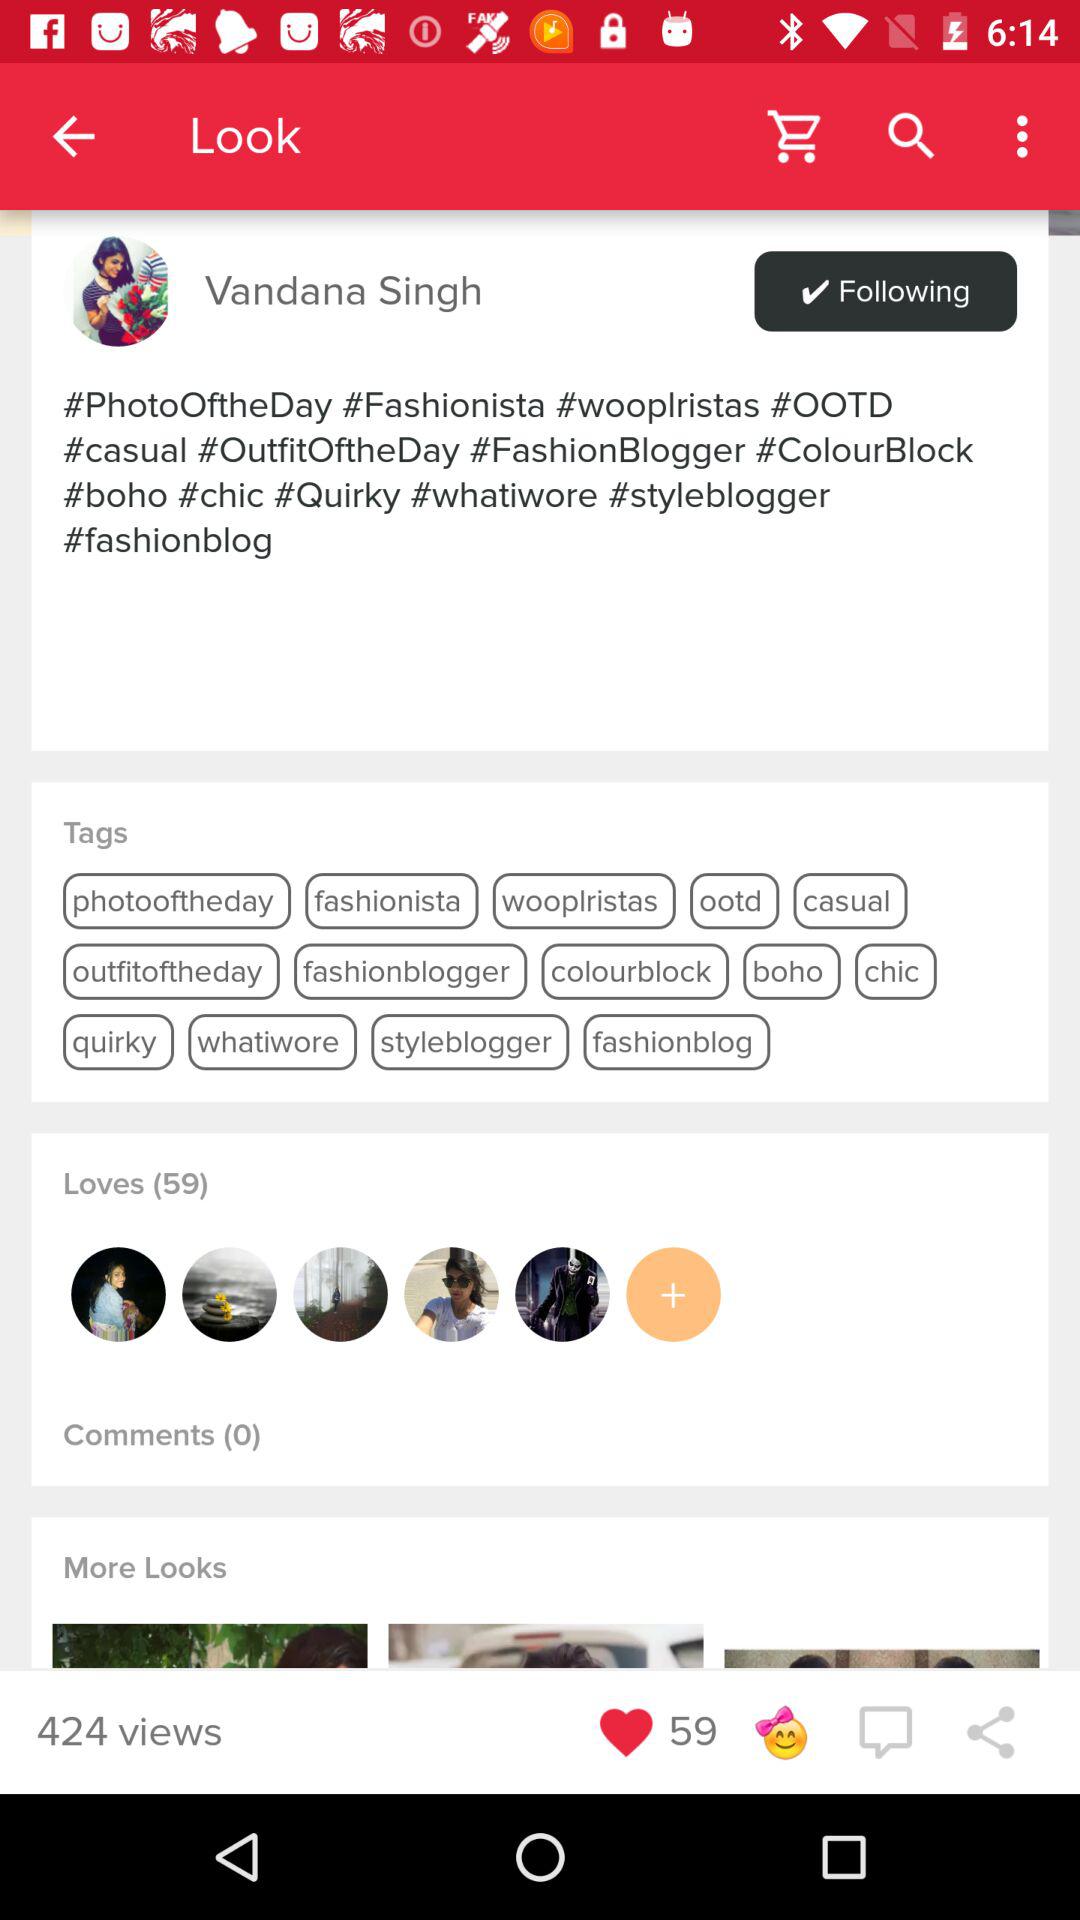  Describe the element at coordinates (562, 1294) in the screenshot. I see `open this user profil` at that location.